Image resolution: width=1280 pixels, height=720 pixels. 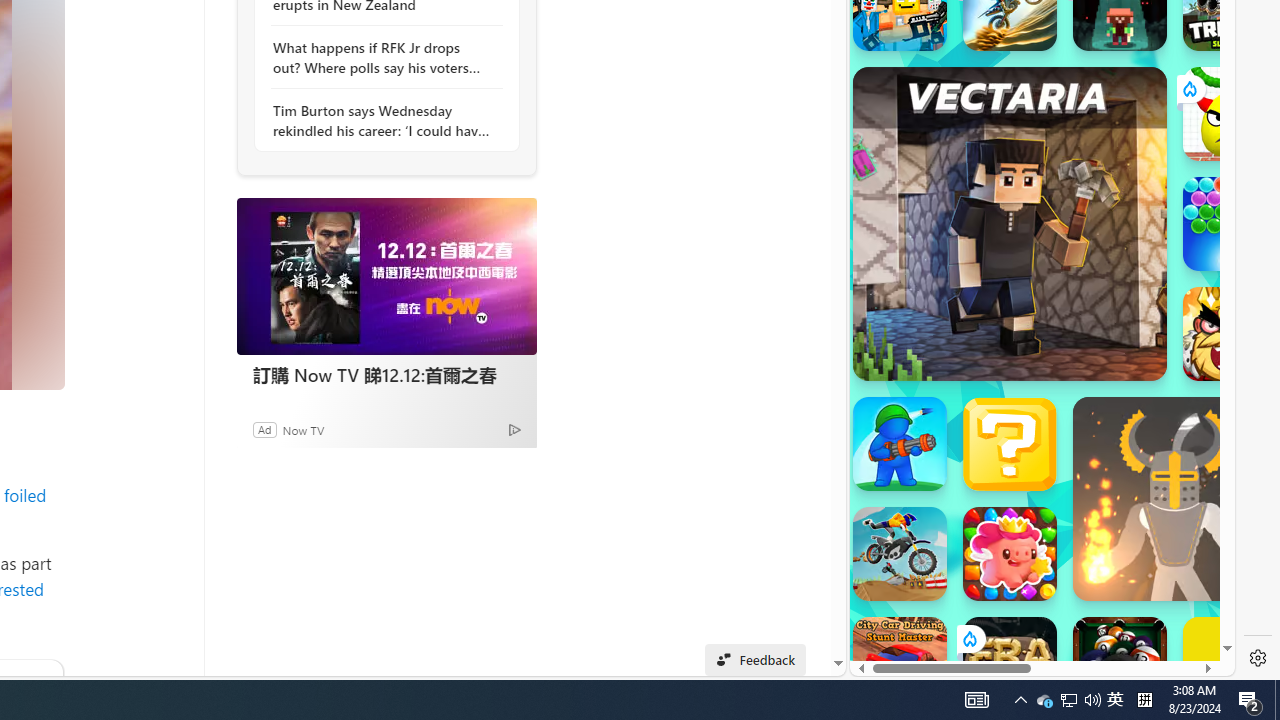 What do you see at coordinates (1120, 664) in the screenshot?
I see `8 Ball Pool With Buddies 8 Ball Pool With Buddies` at bounding box center [1120, 664].